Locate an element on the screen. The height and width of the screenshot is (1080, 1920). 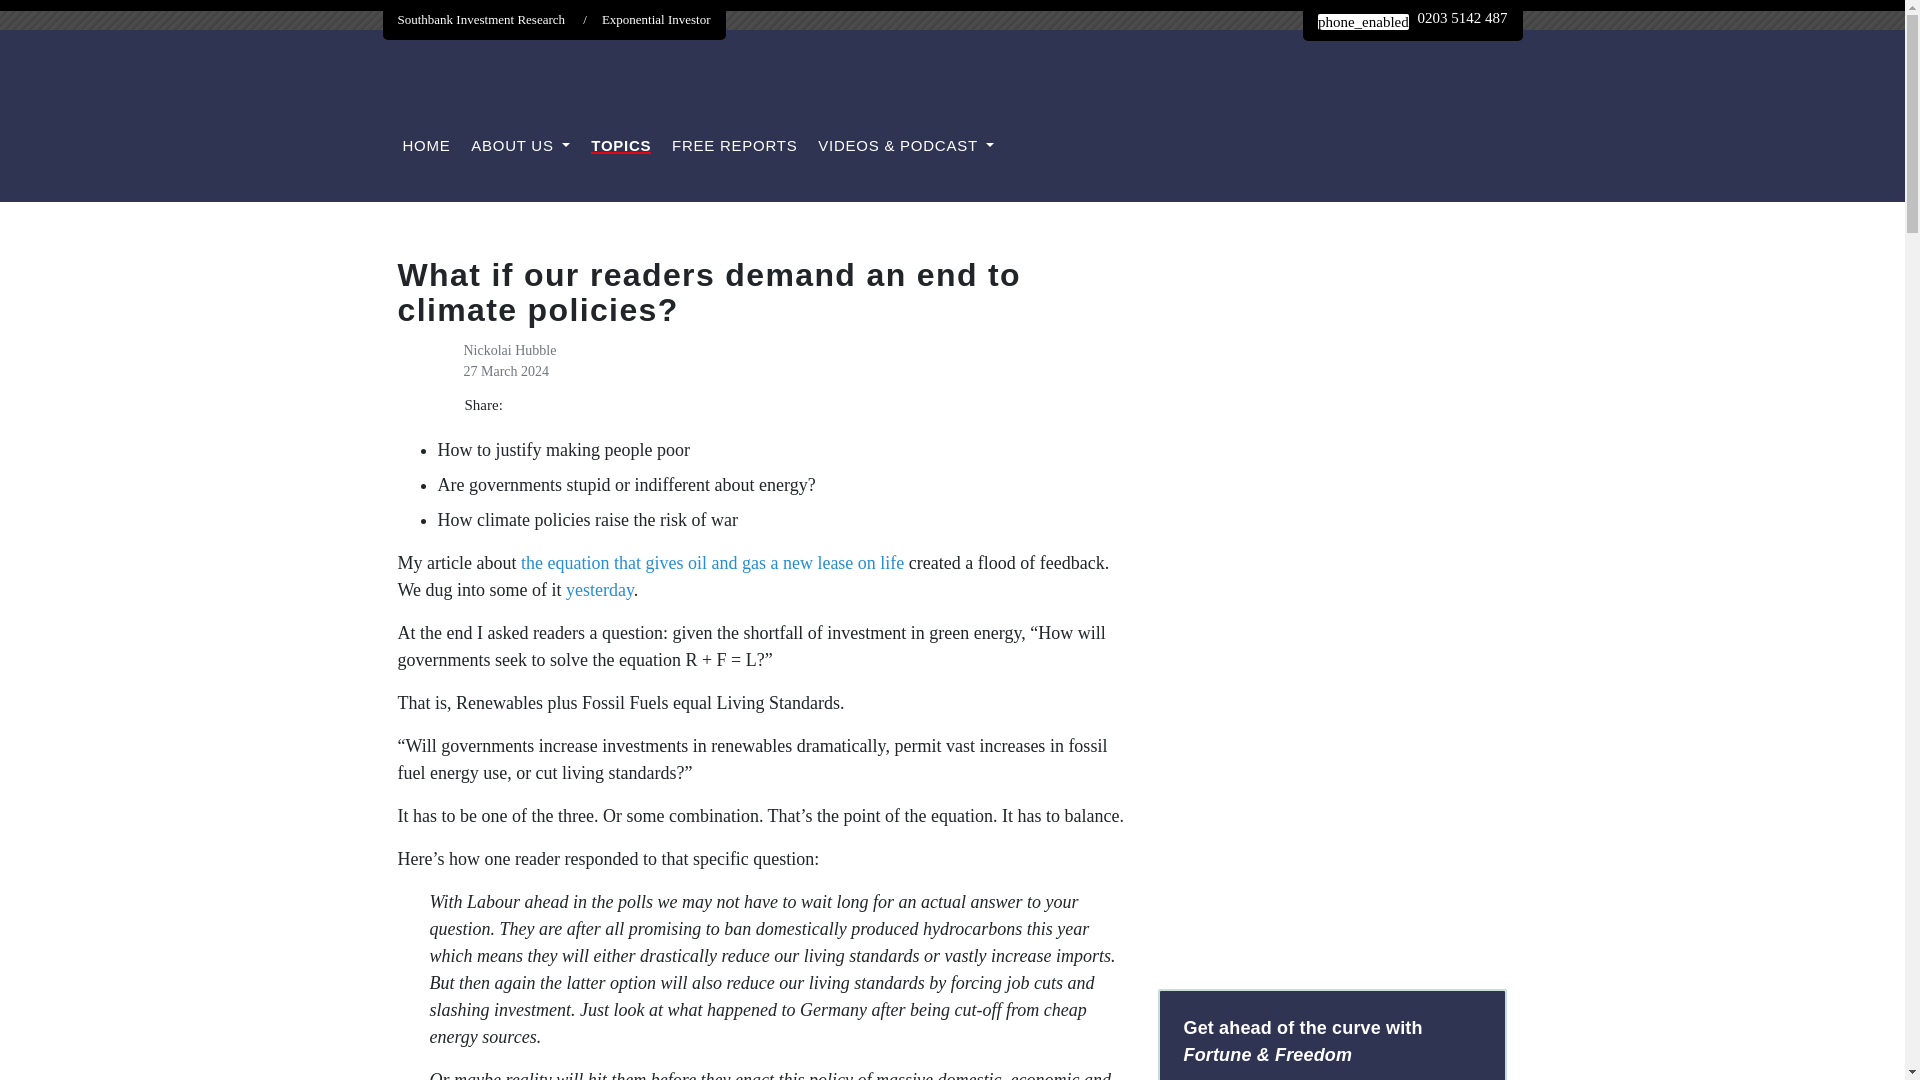
ABOUT US is located at coordinates (520, 146).